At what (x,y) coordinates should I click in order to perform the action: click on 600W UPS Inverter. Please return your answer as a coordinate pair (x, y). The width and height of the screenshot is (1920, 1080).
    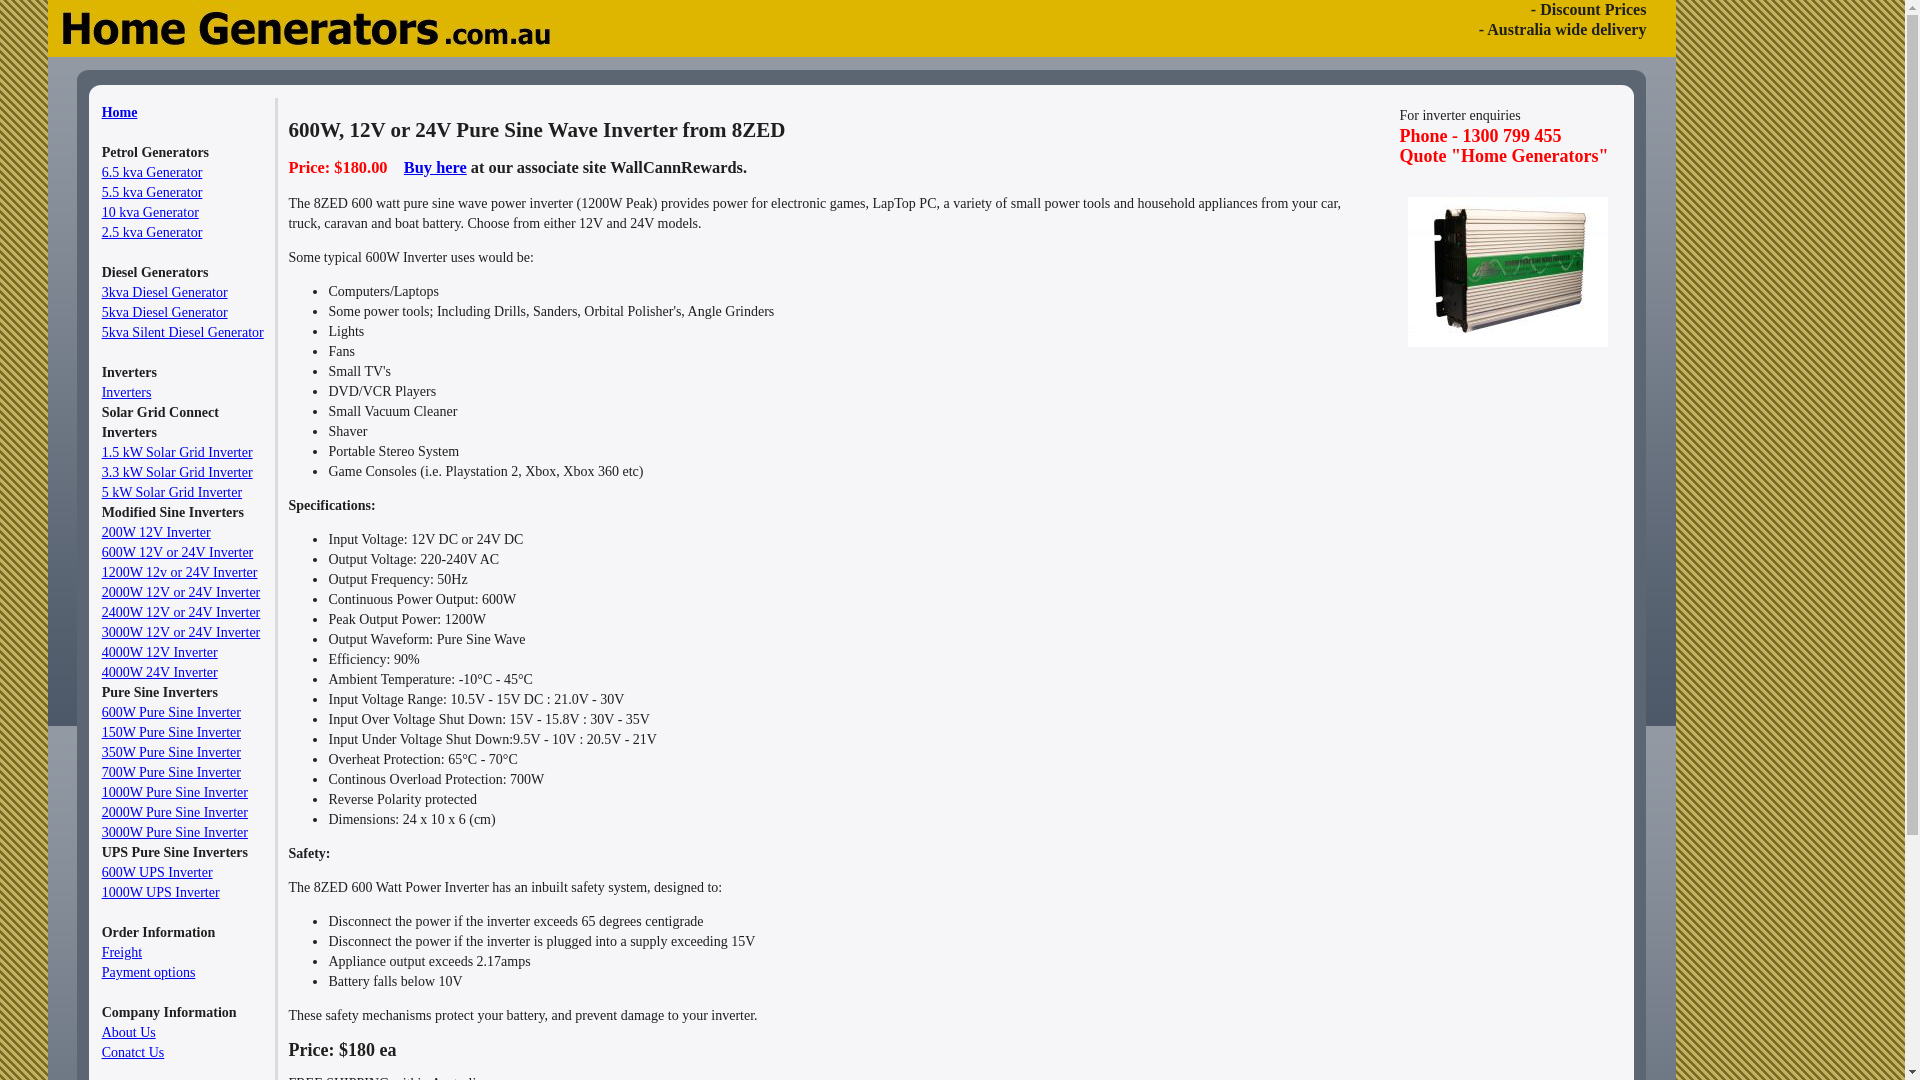
    Looking at the image, I should click on (158, 872).